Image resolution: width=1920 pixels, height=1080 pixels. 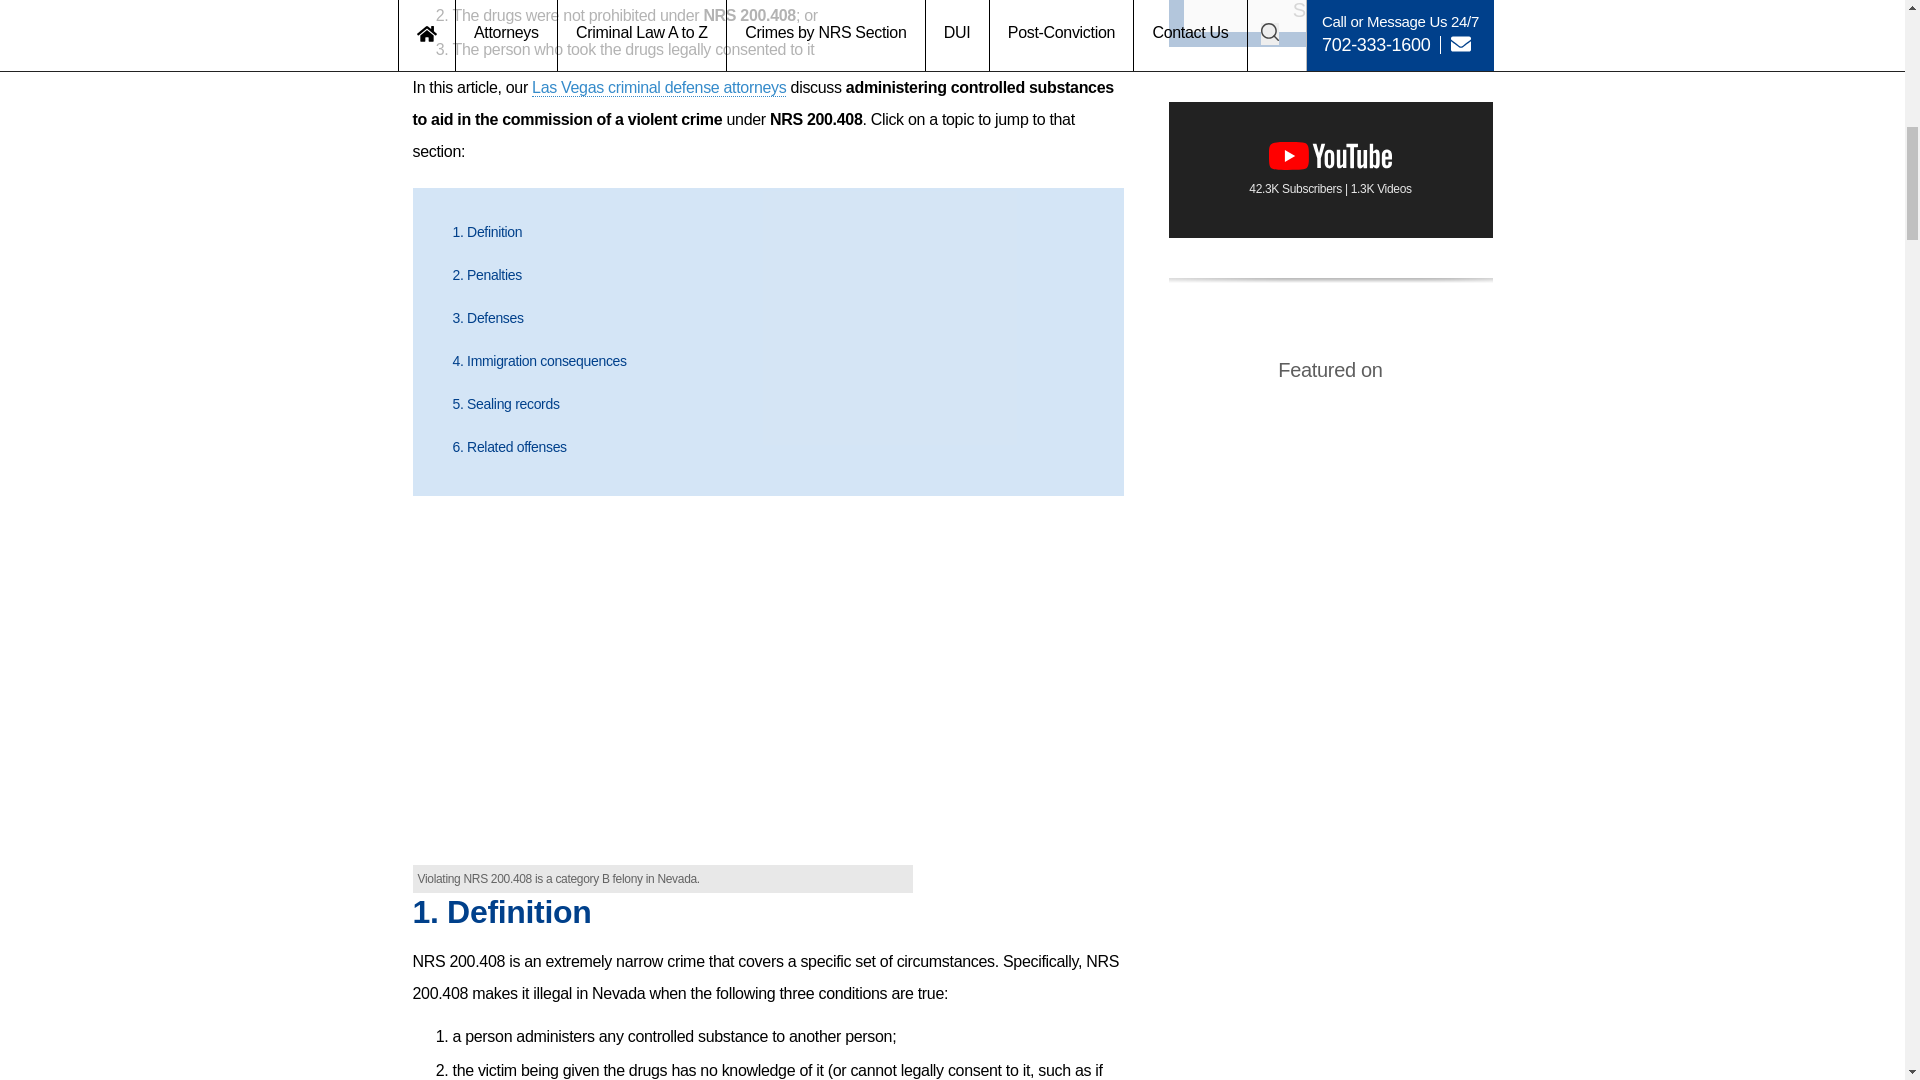 What do you see at coordinates (1331, 16) in the screenshot?
I see `Submit` at bounding box center [1331, 16].